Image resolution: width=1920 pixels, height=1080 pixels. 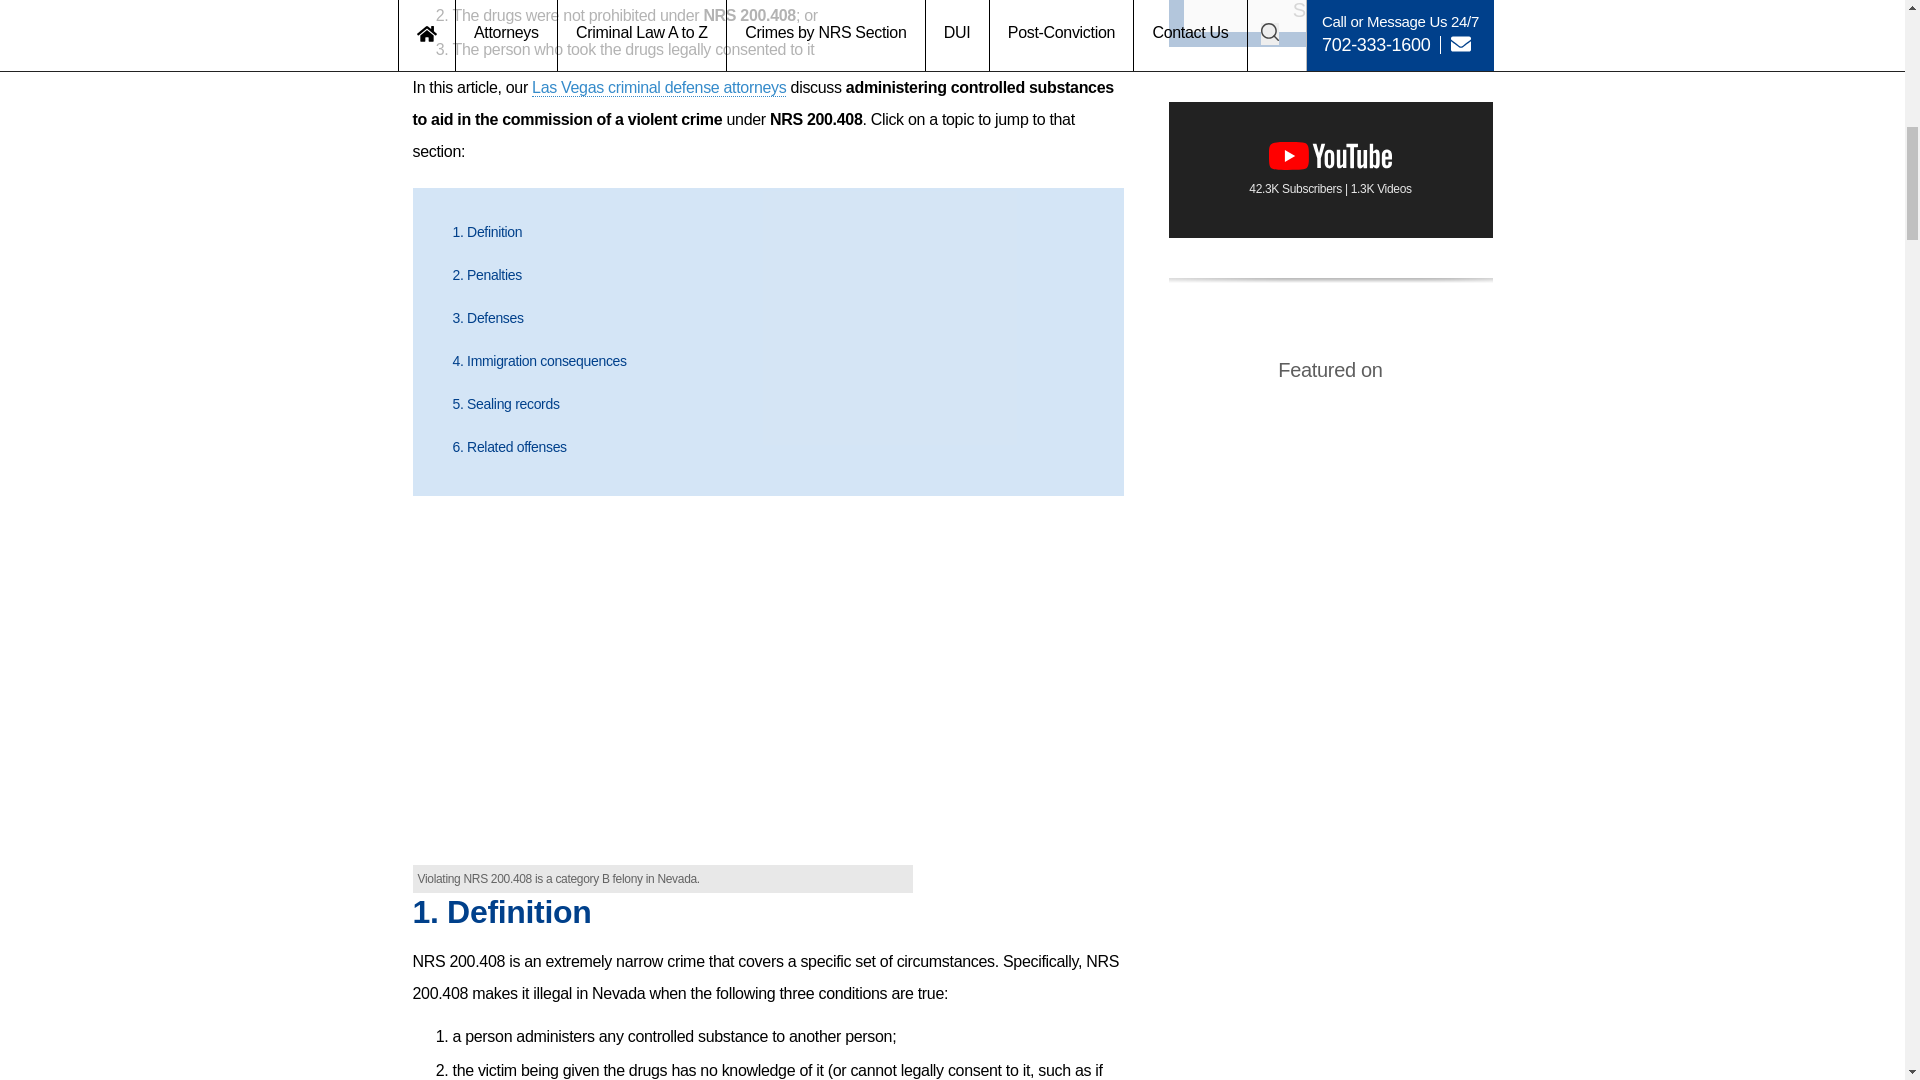 What do you see at coordinates (1331, 16) in the screenshot?
I see `Submit` at bounding box center [1331, 16].